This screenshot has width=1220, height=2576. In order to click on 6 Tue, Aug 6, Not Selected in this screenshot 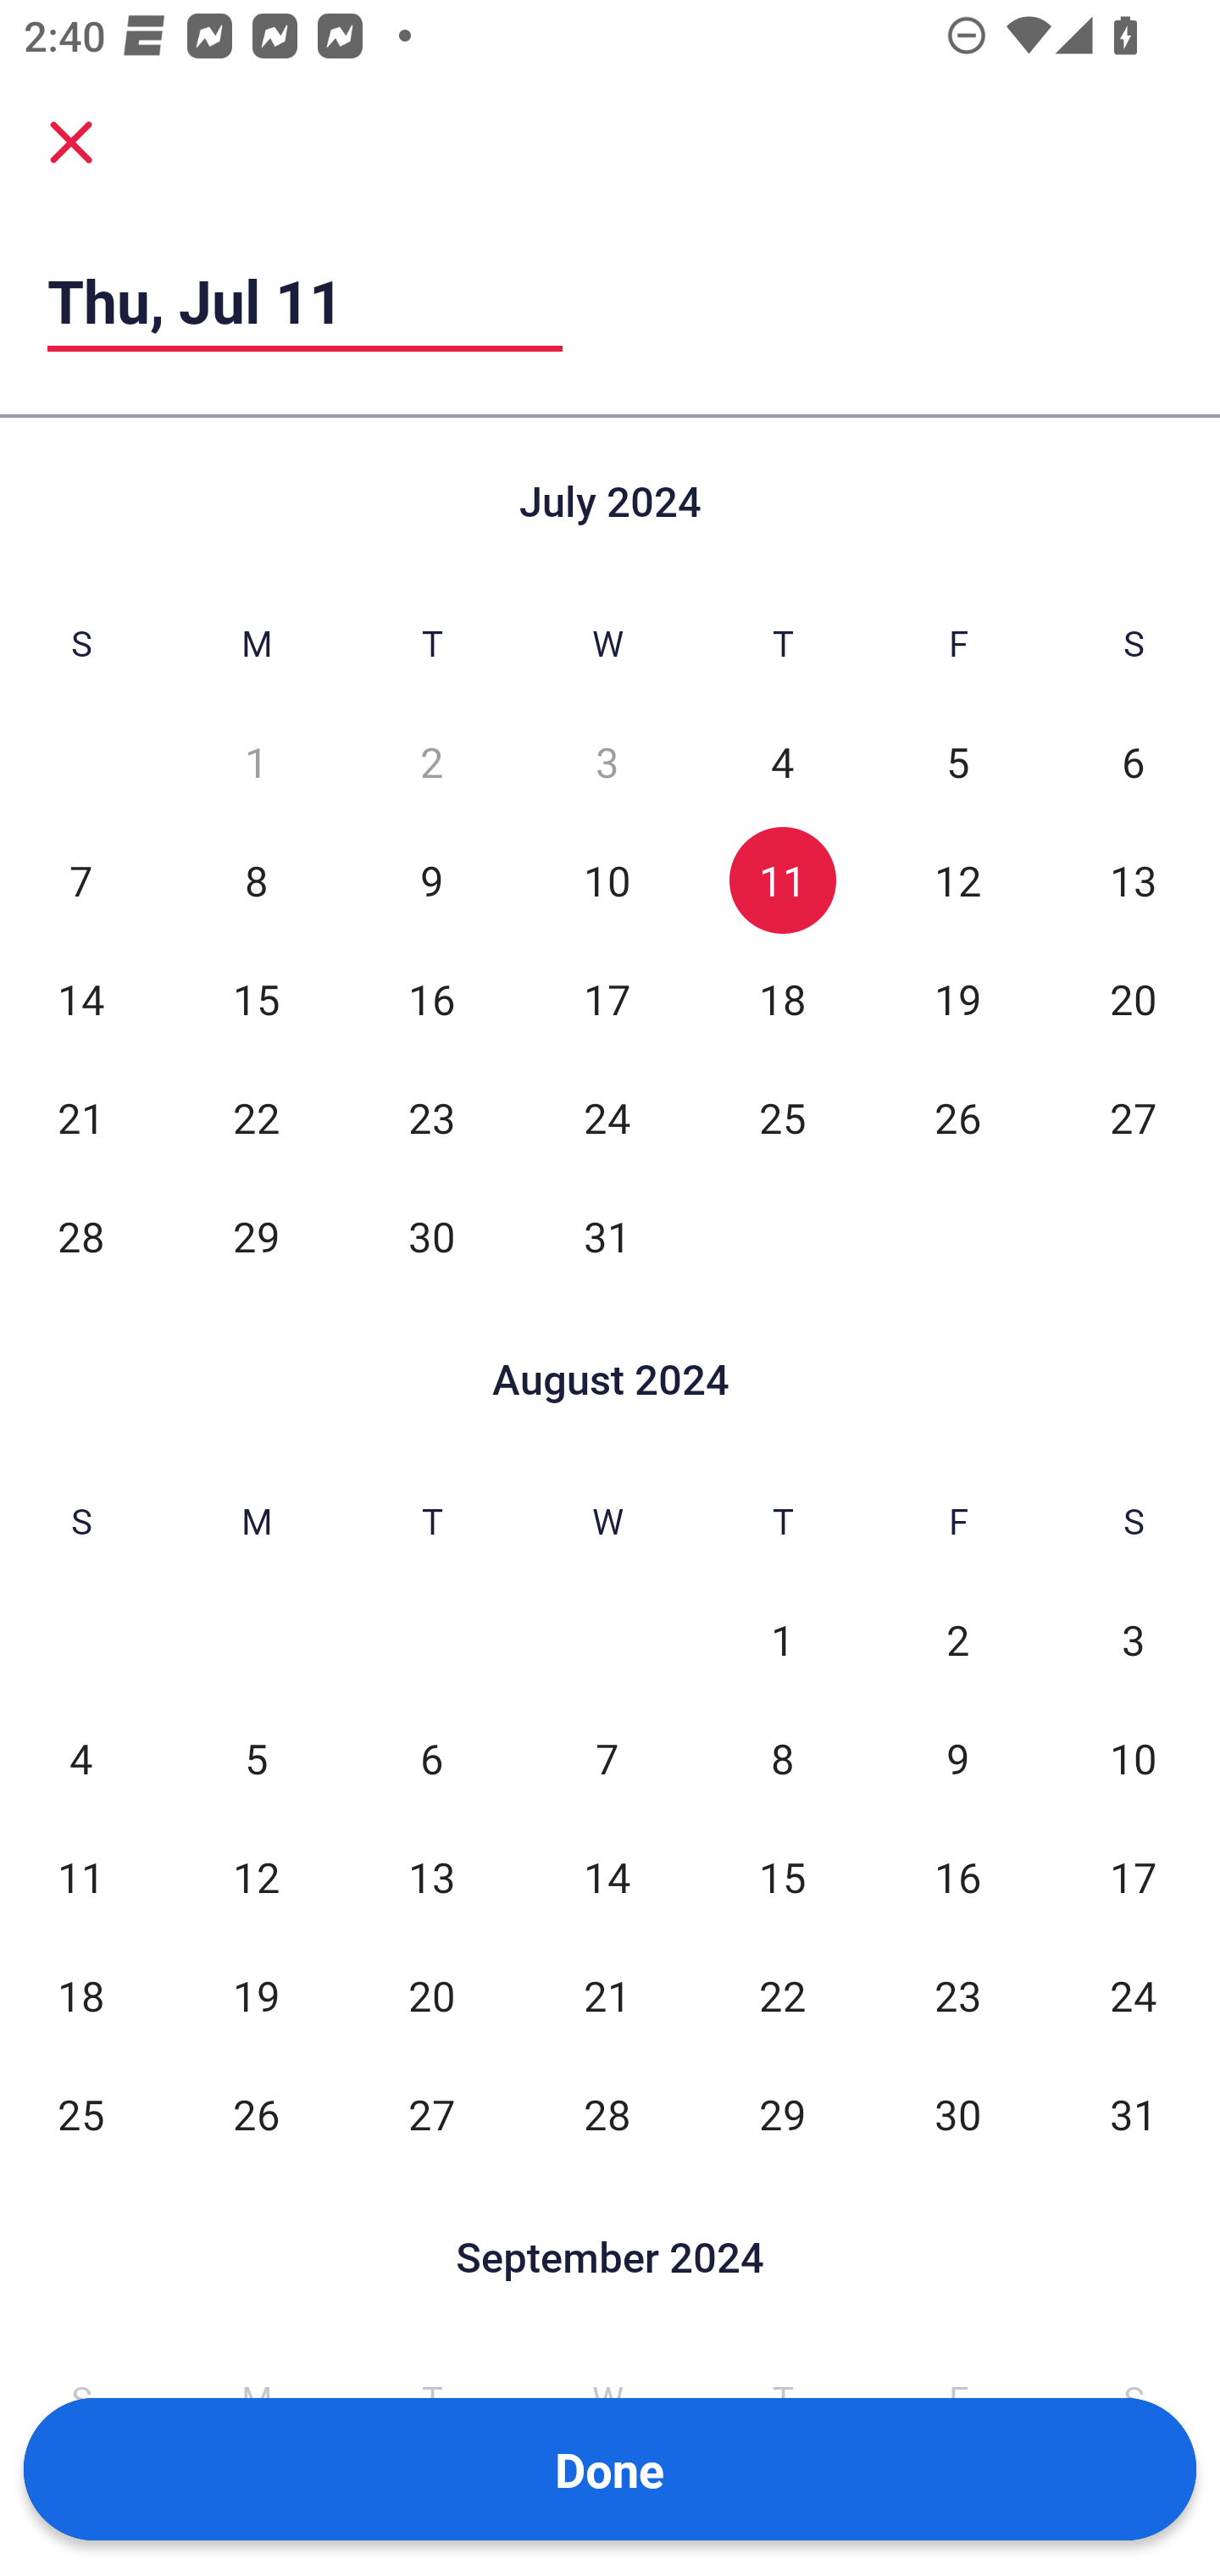, I will do `click(432, 1759)`.